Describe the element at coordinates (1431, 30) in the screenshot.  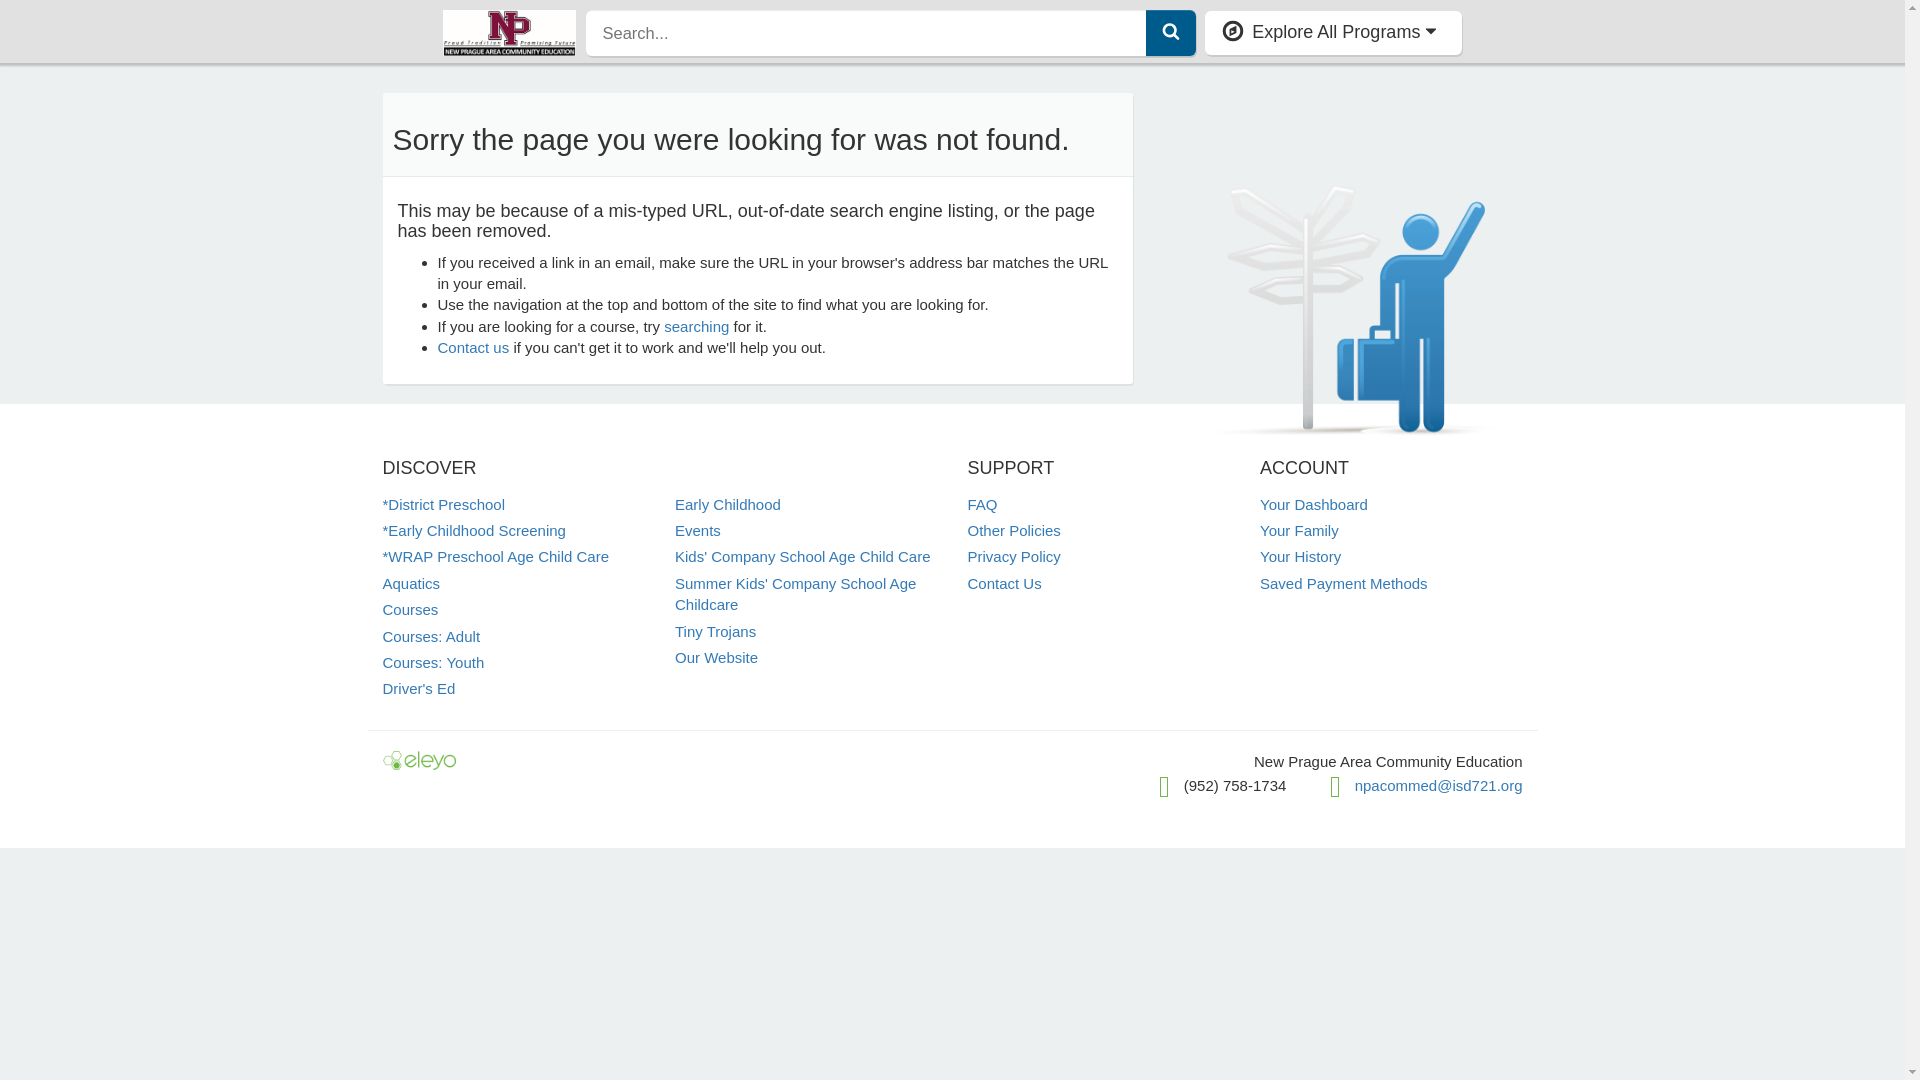
I see ` Caret Down Icon` at that location.